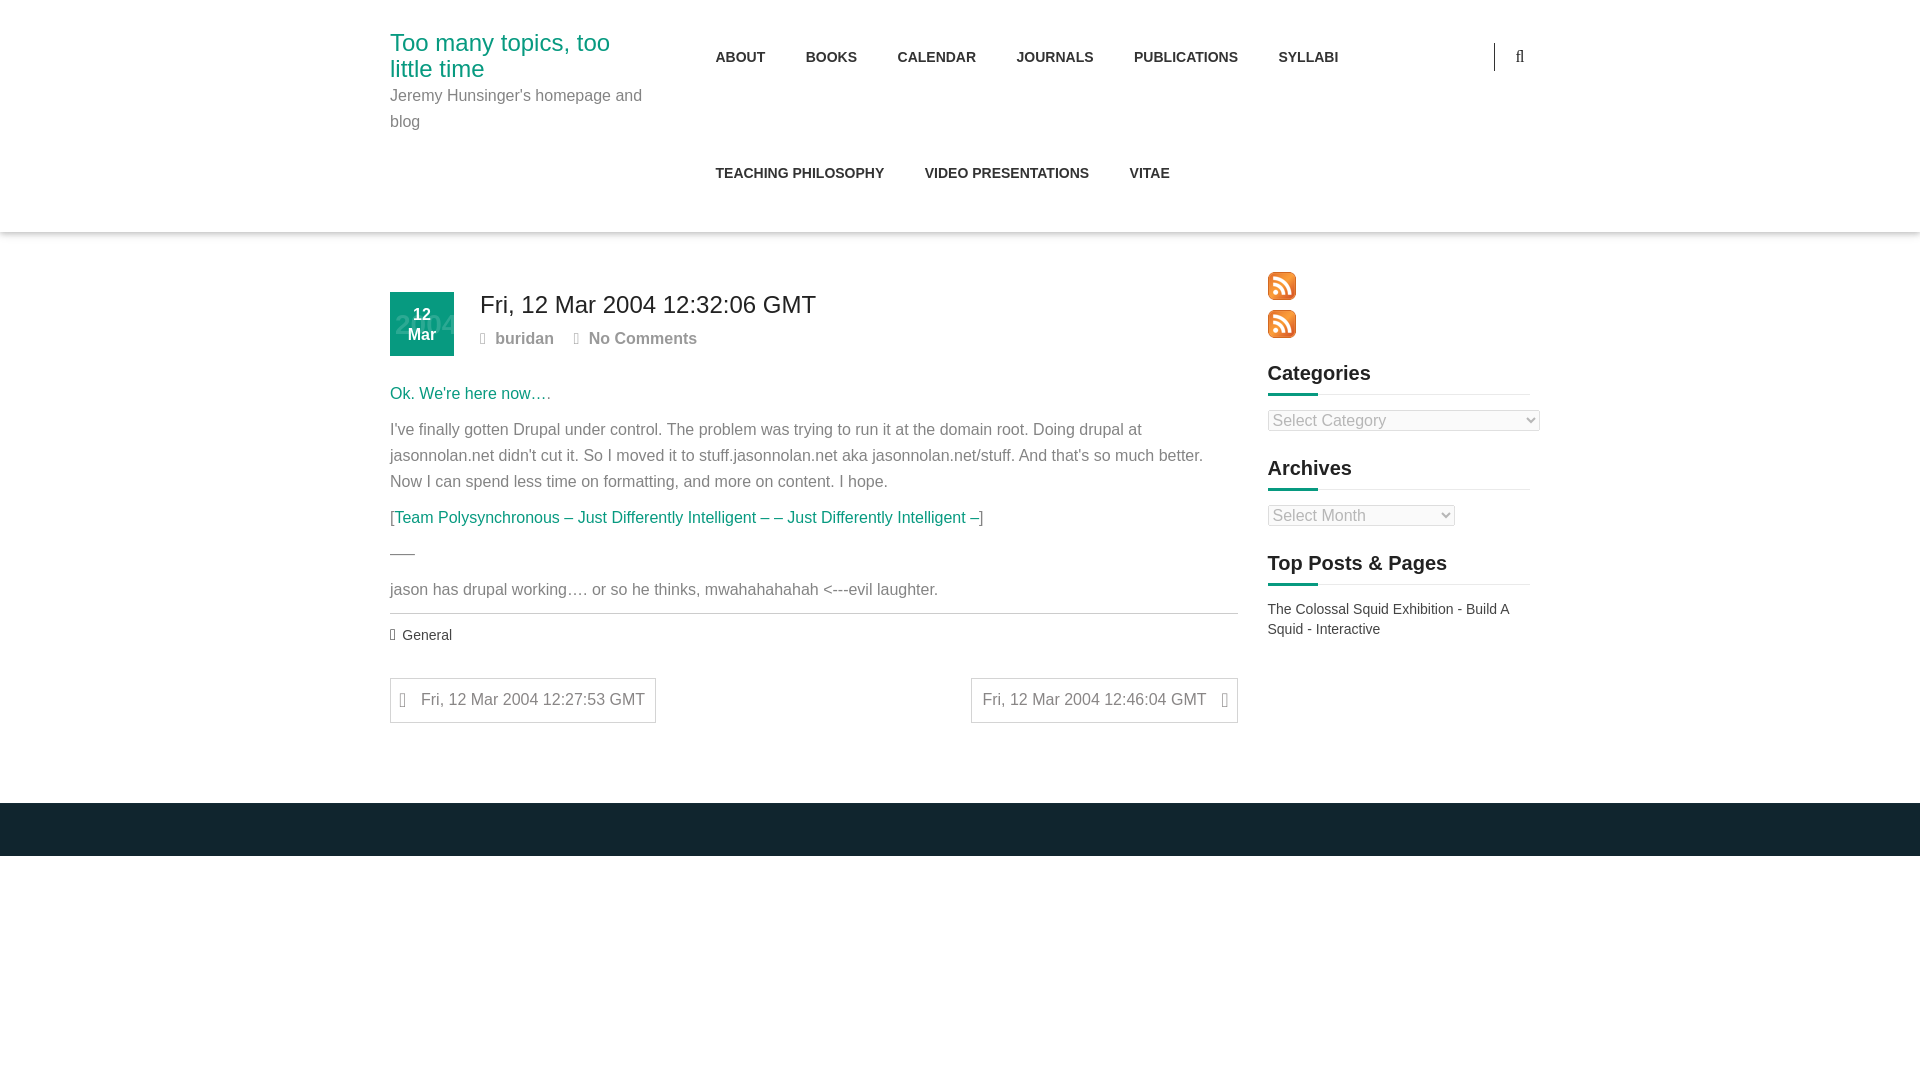  Describe the element at coordinates (426, 636) in the screenshot. I see `General` at that location.